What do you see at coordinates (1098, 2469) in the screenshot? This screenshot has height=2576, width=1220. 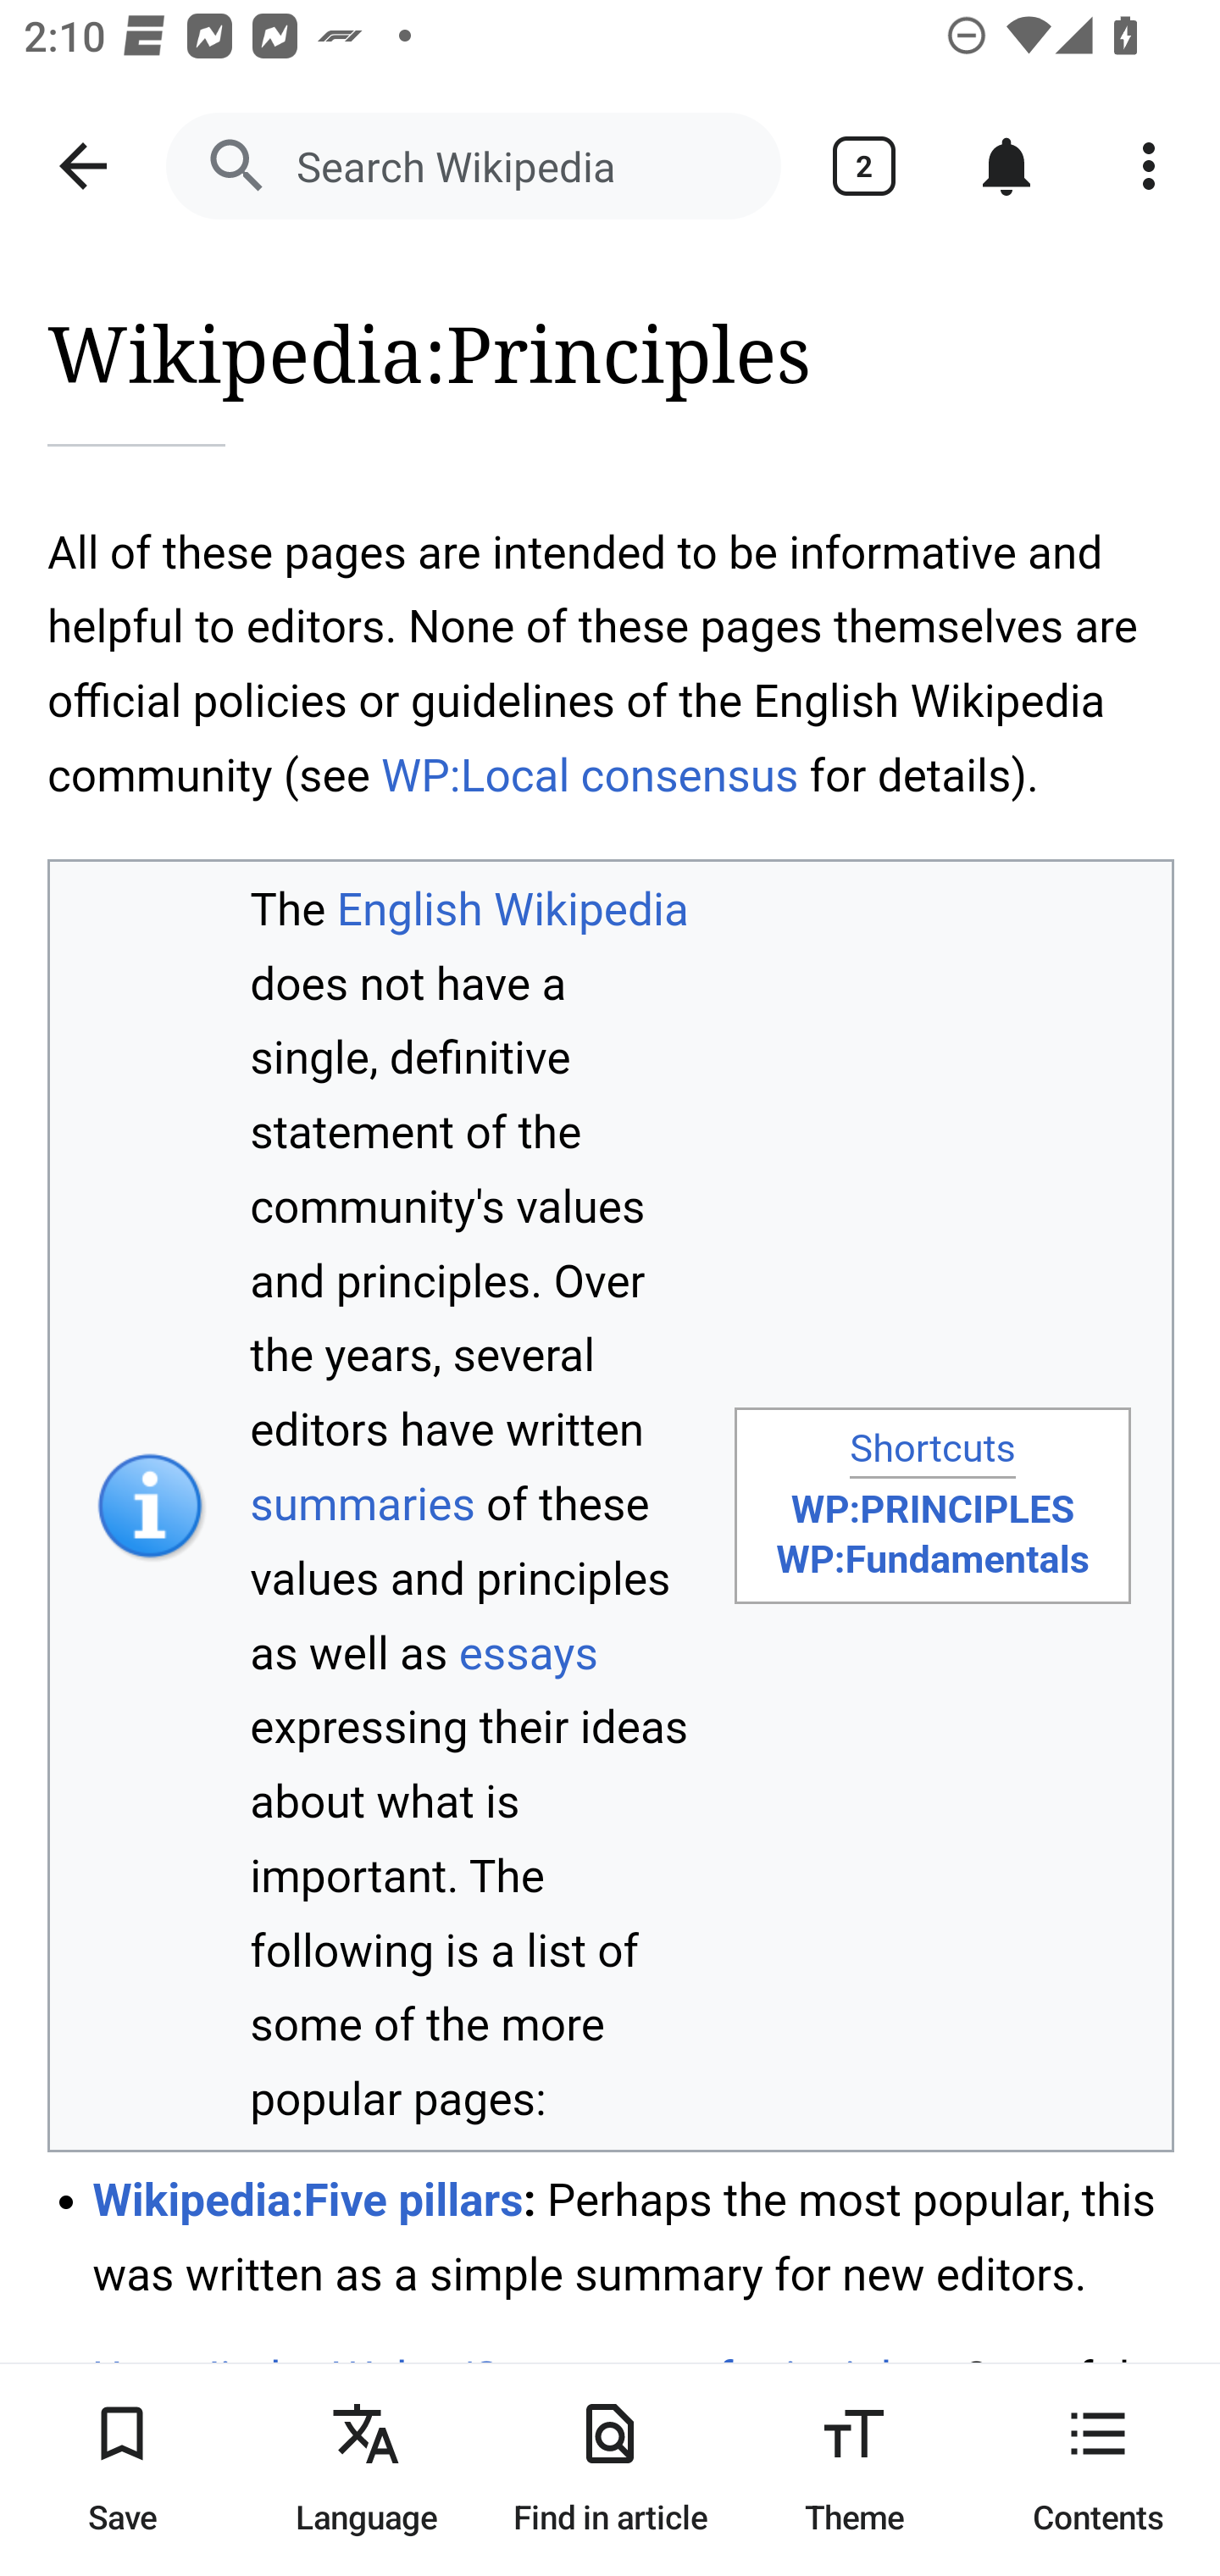 I see `Contents` at bounding box center [1098, 2469].